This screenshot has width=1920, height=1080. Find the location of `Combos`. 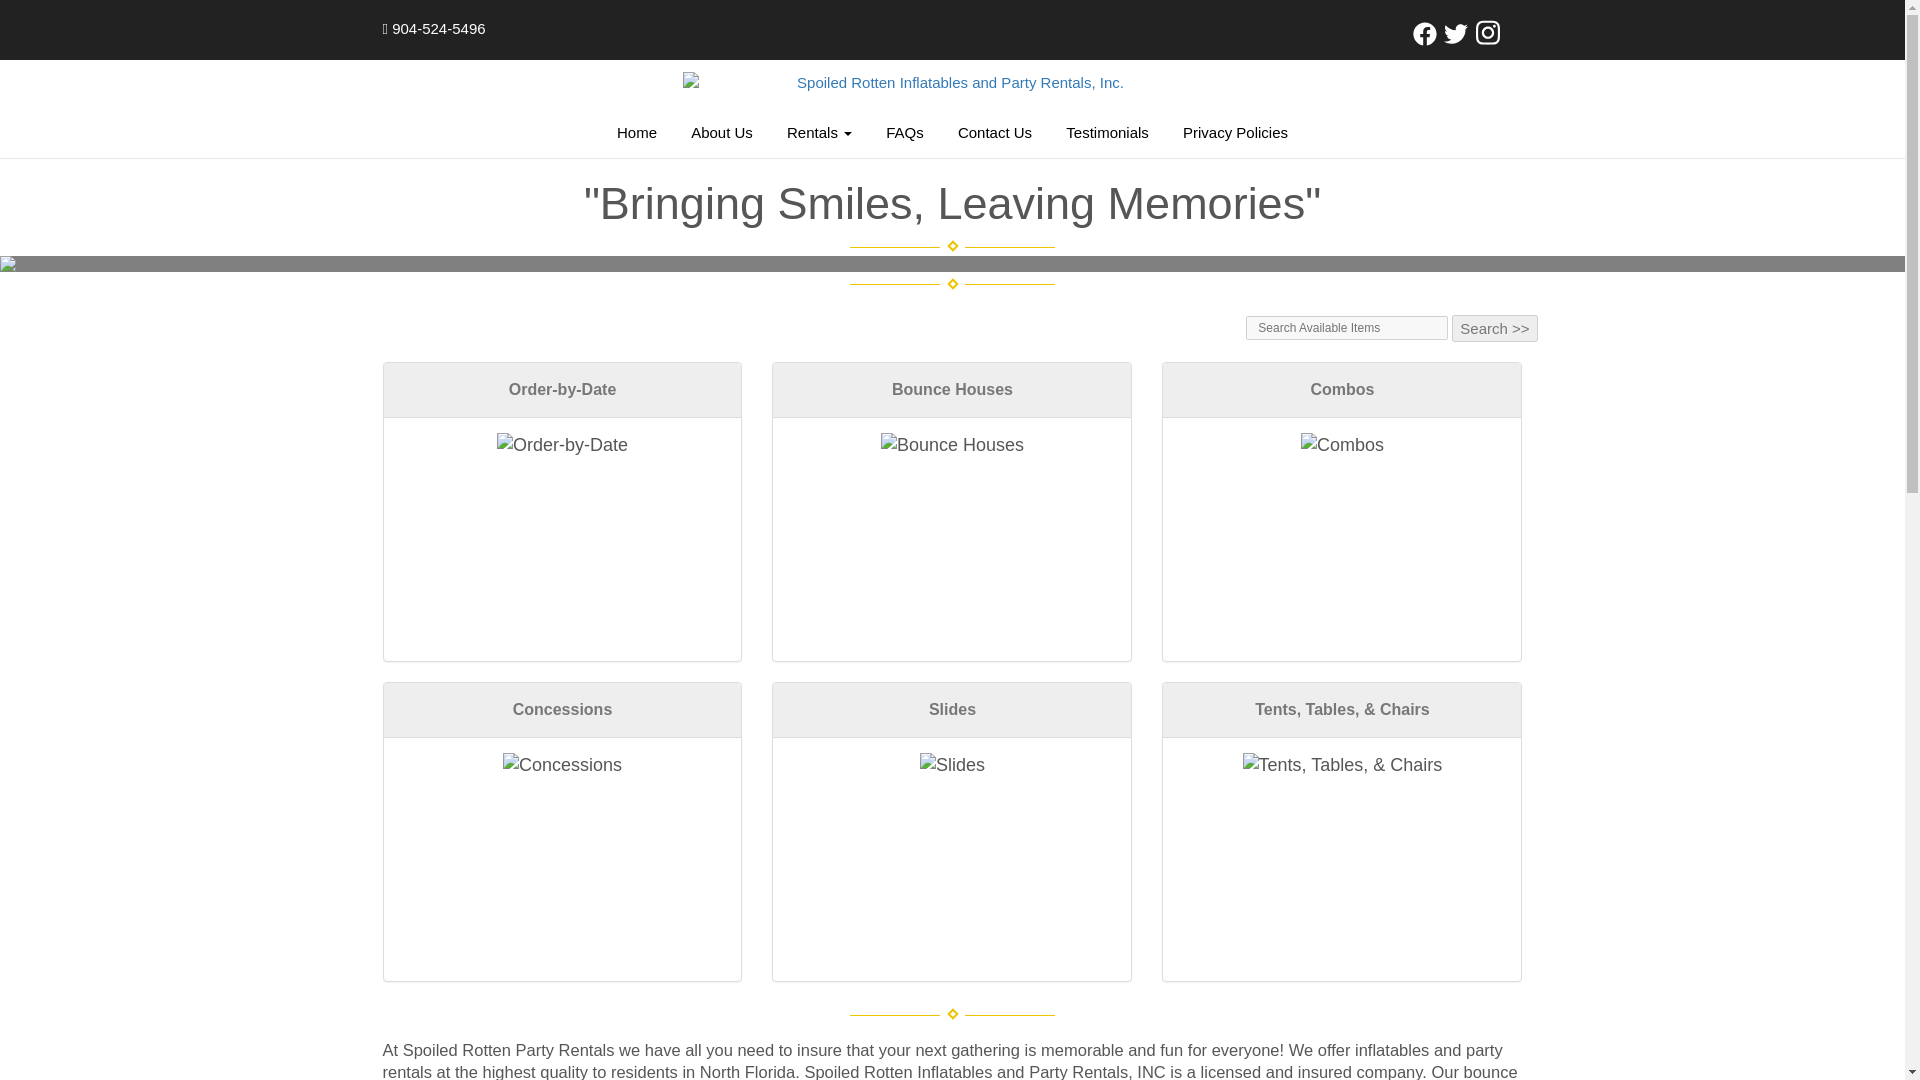

Combos is located at coordinates (1342, 446).